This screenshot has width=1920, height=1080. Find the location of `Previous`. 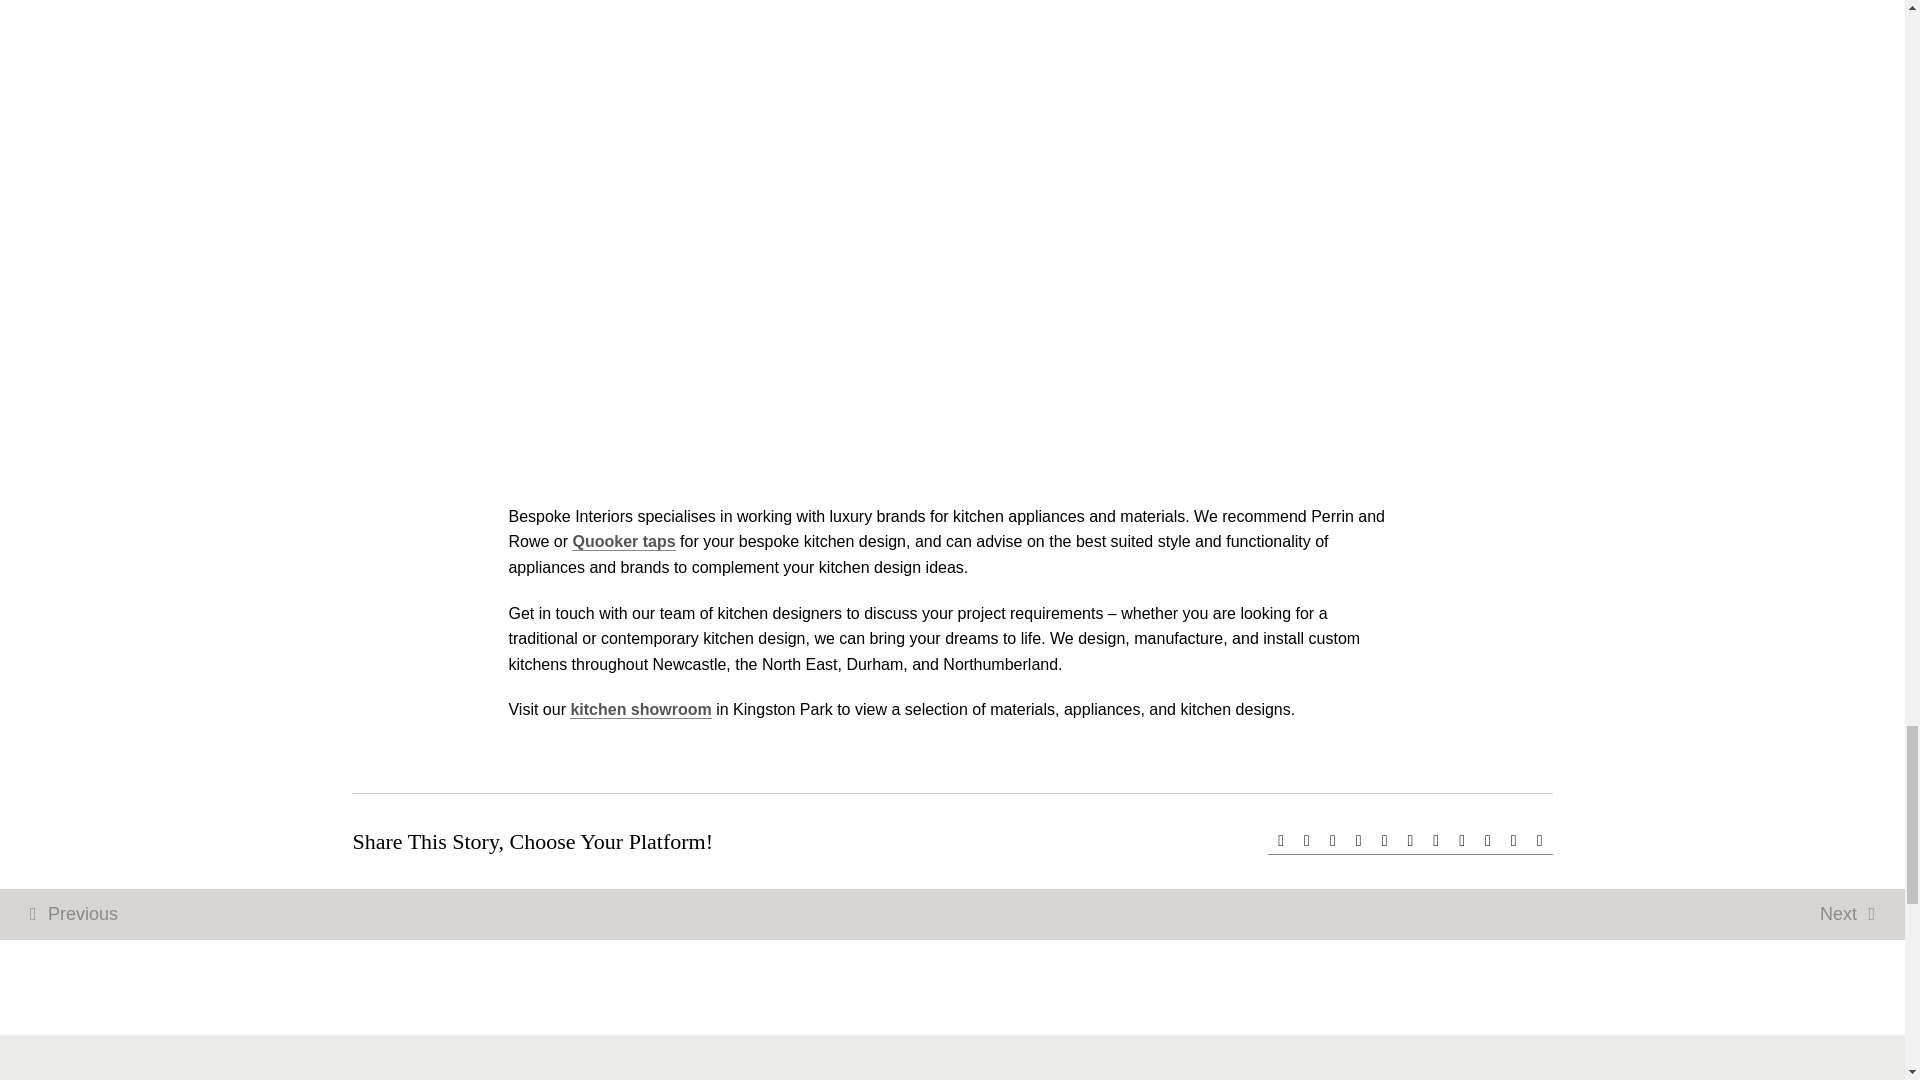

Previous is located at coordinates (74, 914).